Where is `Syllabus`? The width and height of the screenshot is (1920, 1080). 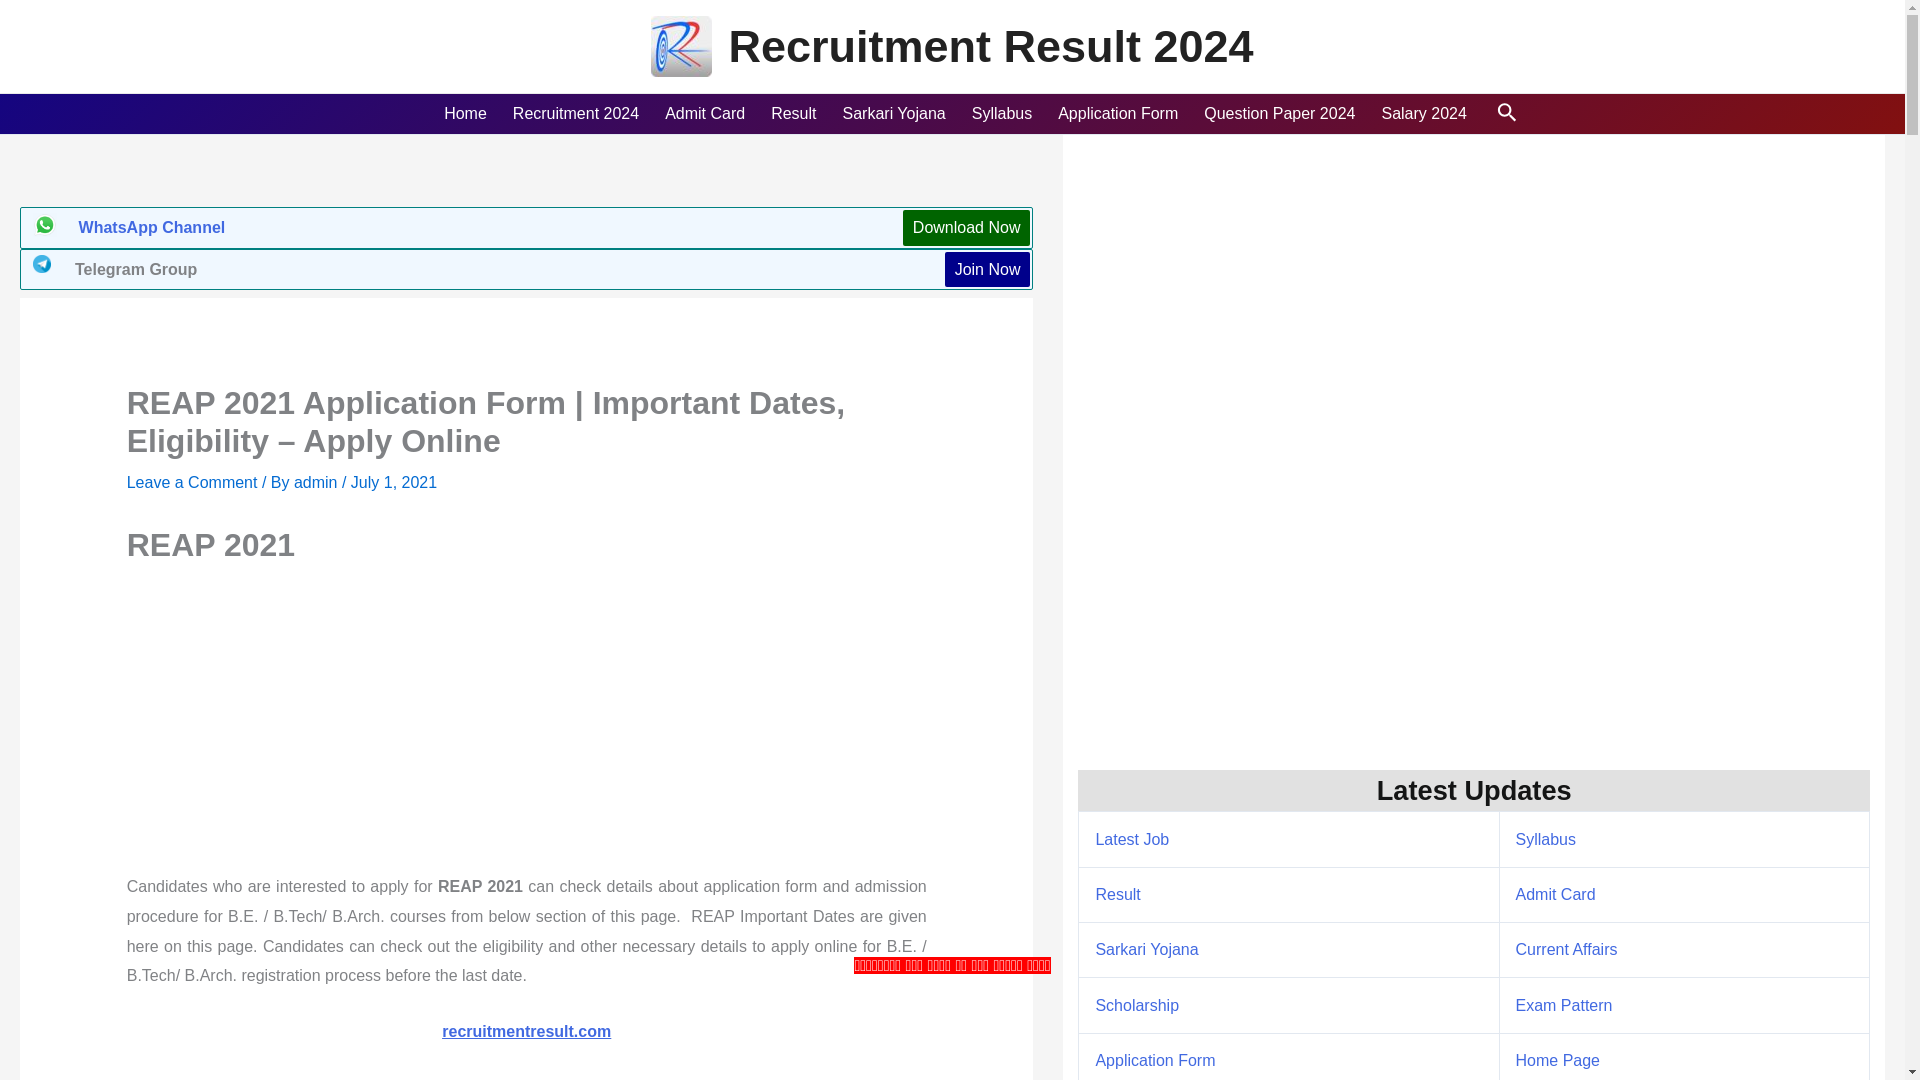
Syllabus is located at coordinates (999, 113).